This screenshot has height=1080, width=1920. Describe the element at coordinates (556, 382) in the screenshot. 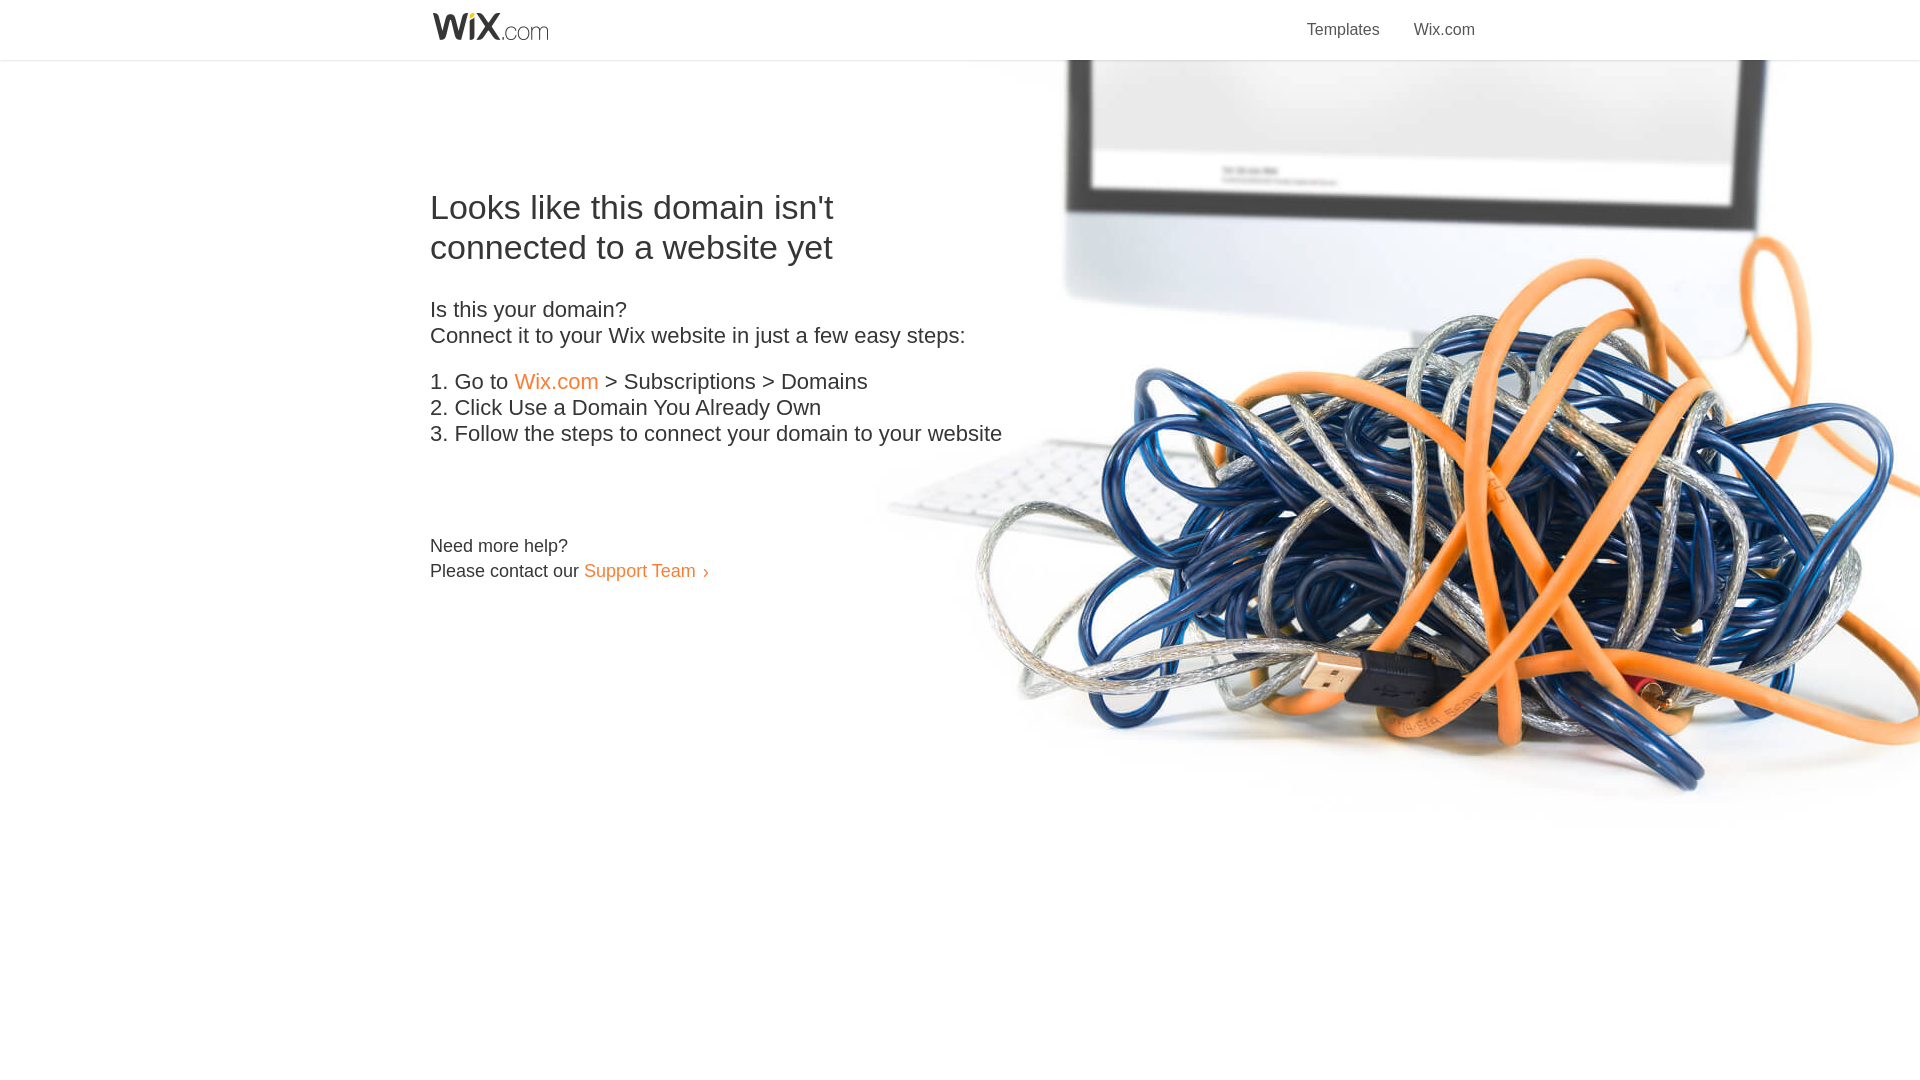

I see `Wix.com` at that location.